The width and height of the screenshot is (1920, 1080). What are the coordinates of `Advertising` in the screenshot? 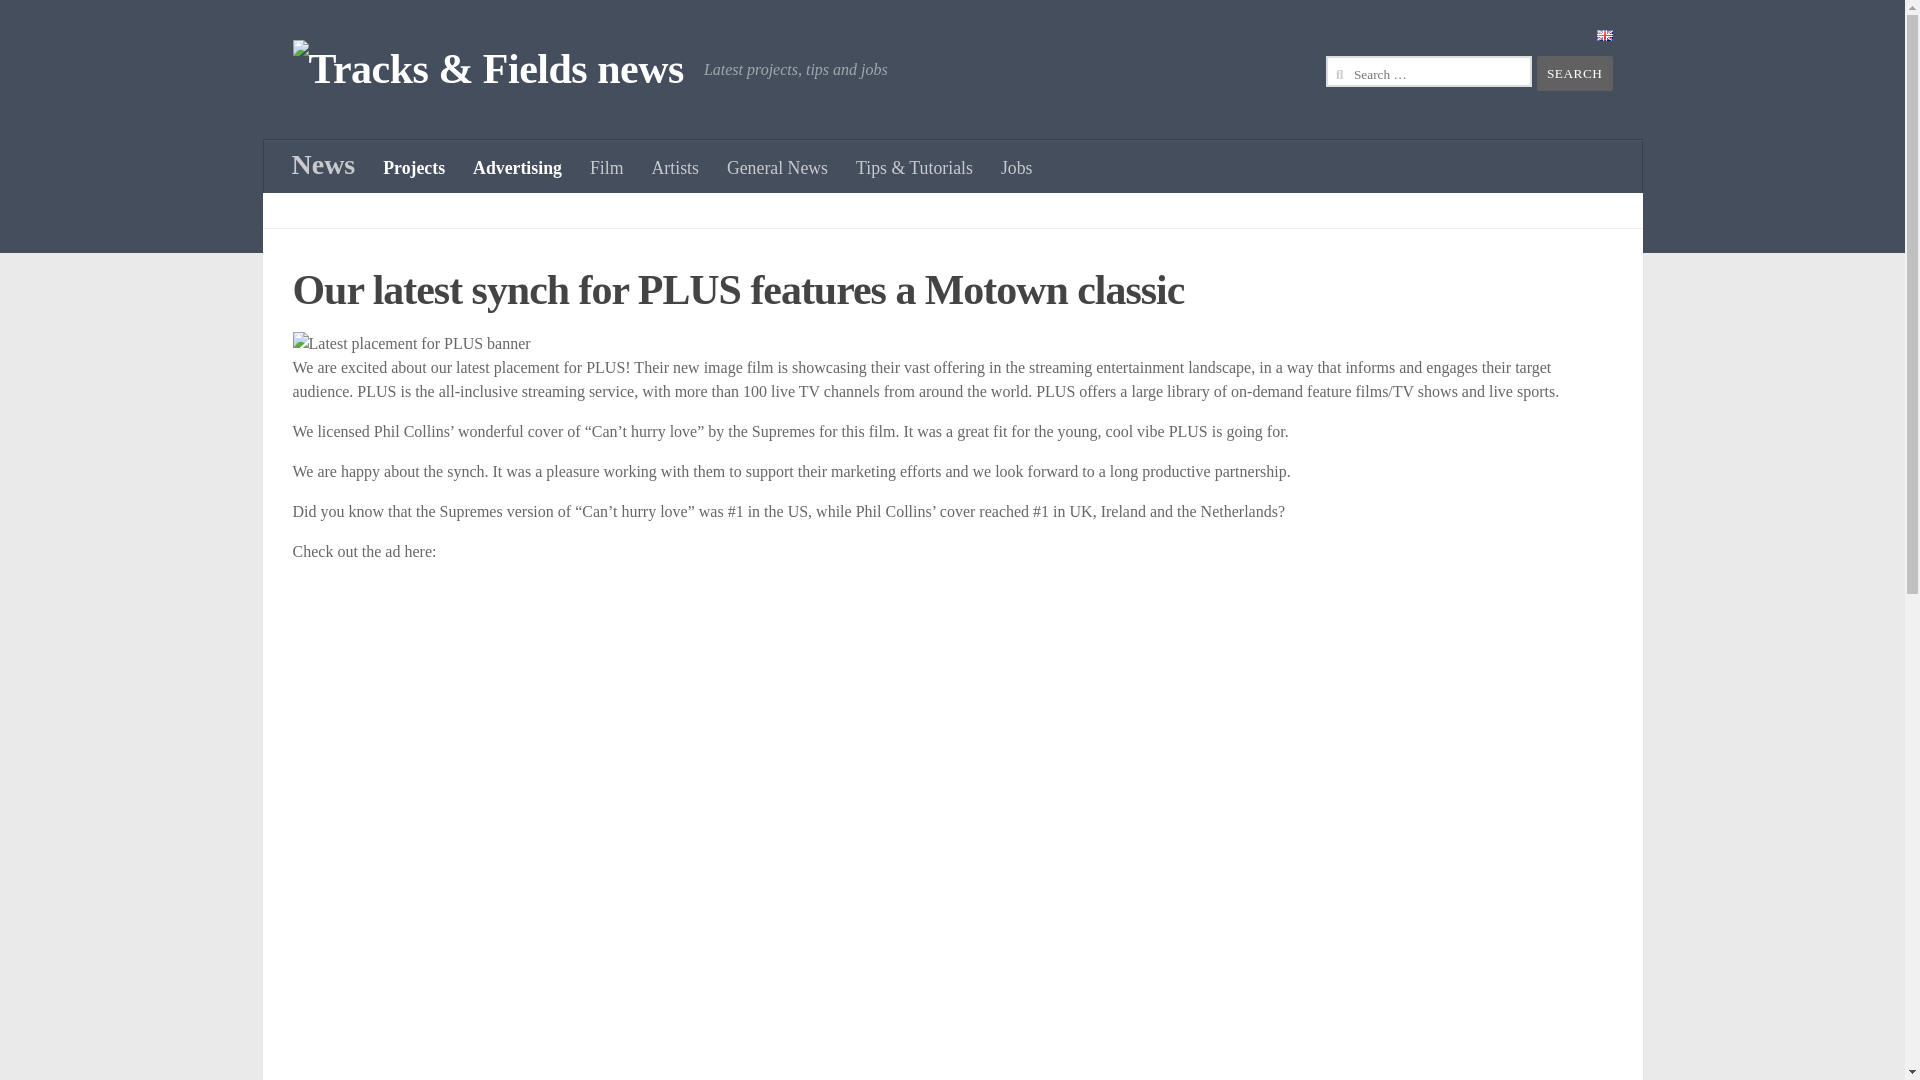 It's located at (517, 168).